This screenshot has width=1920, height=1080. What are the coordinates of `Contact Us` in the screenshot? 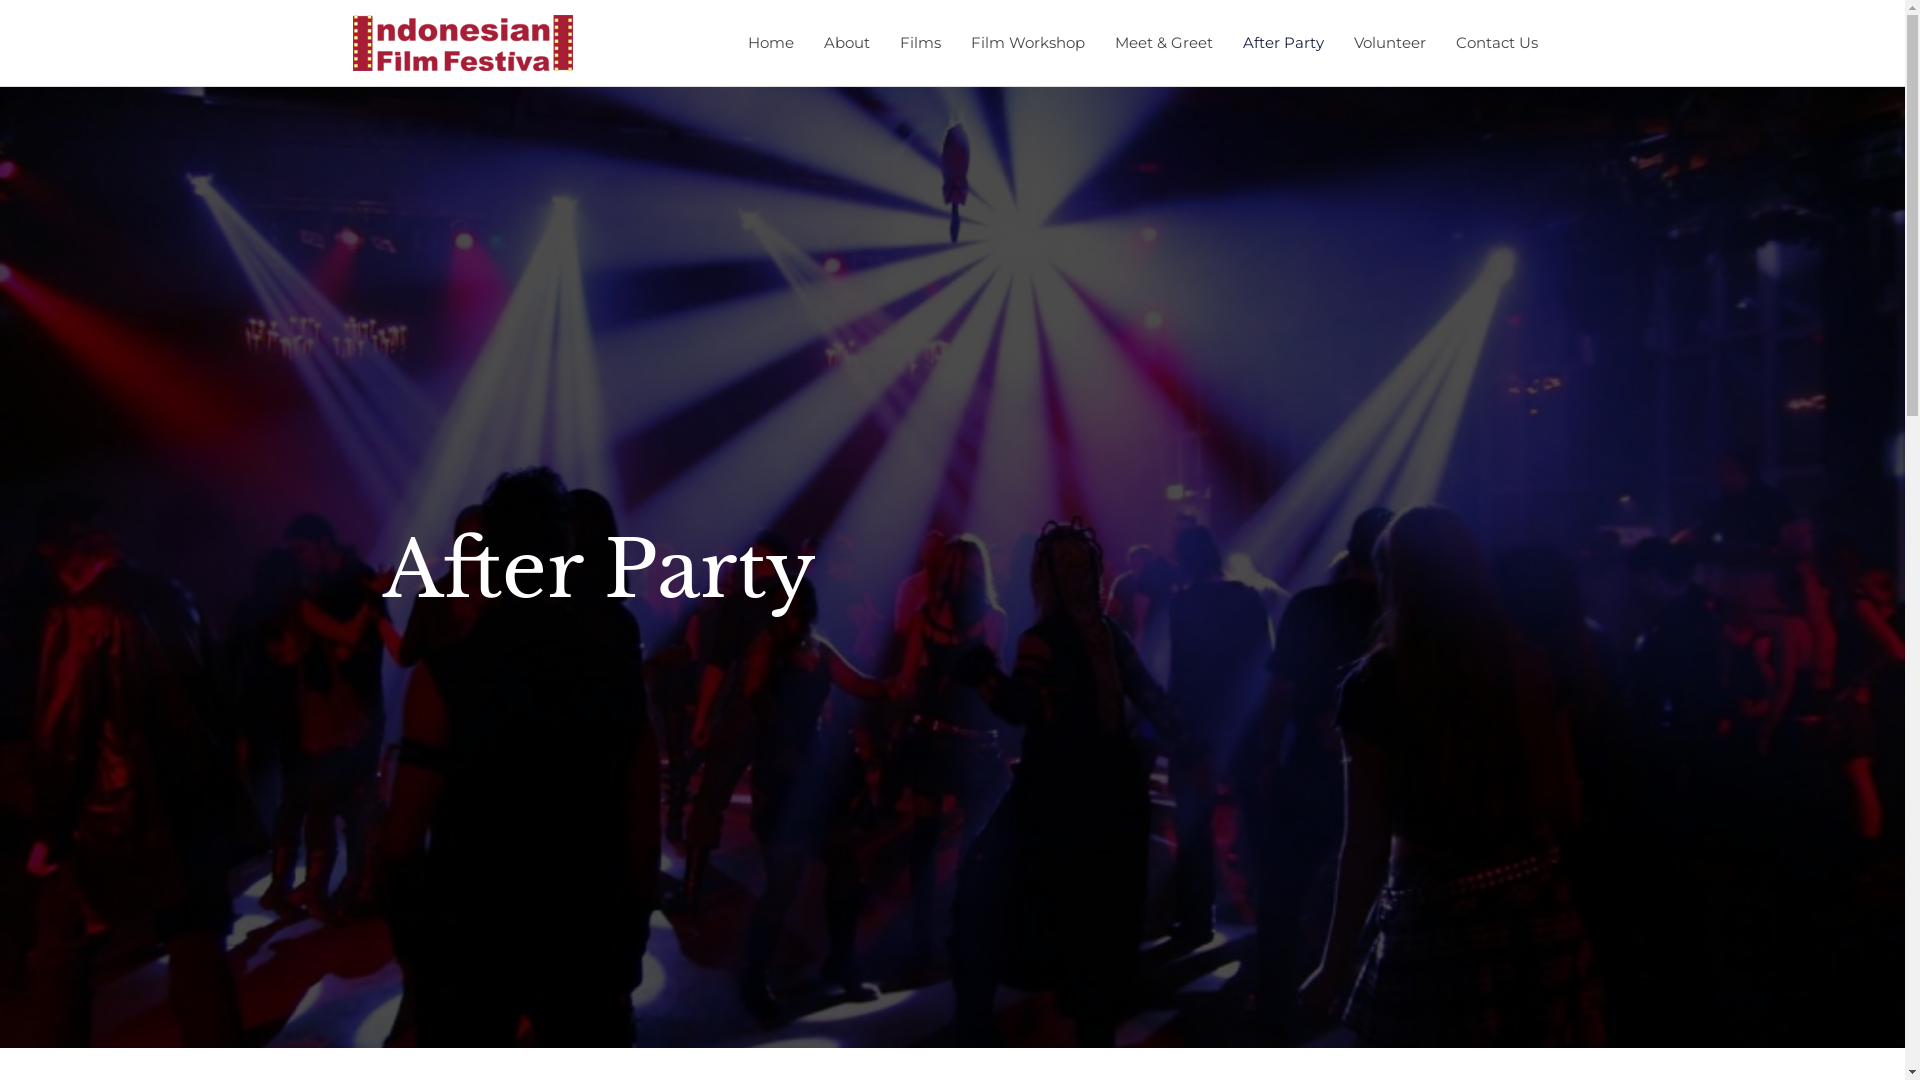 It's located at (1496, 43).